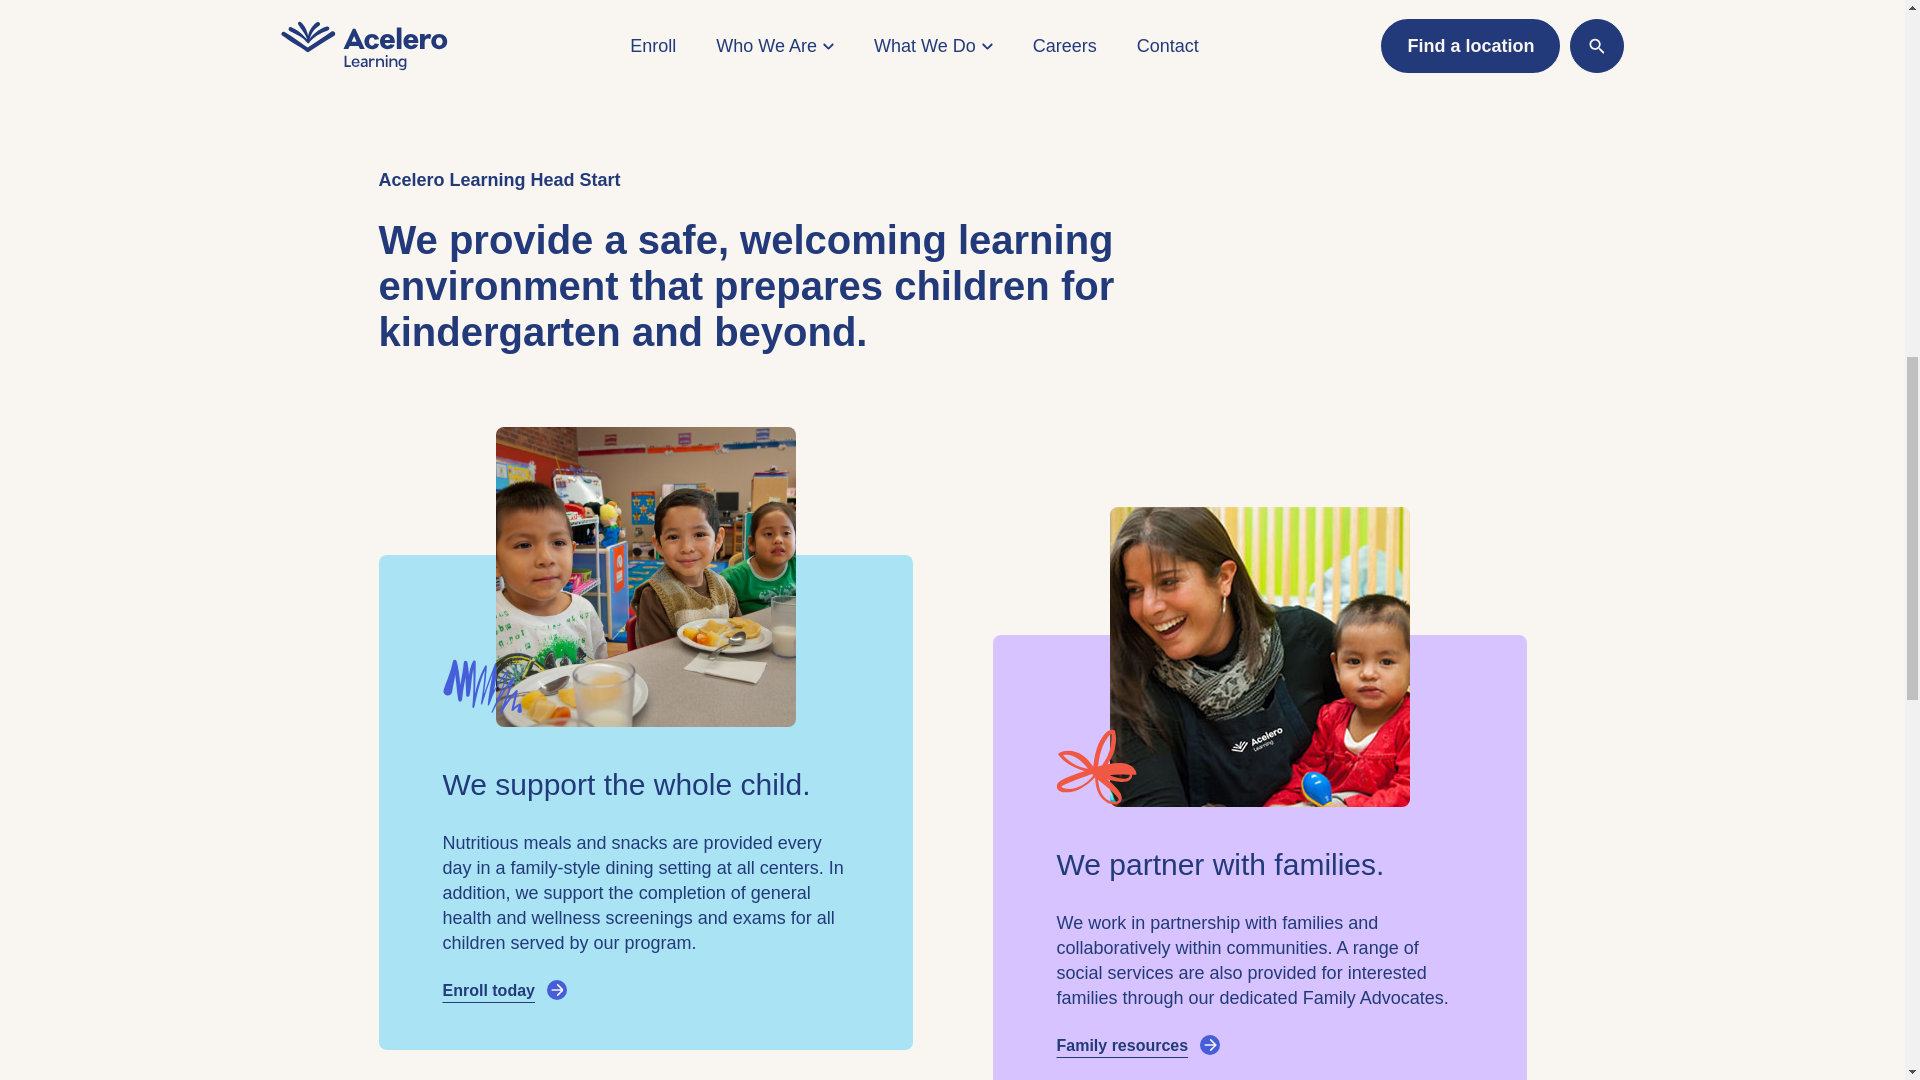 This screenshot has width=1920, height=1080. Describe the element at coordinates (1258, 1046) in the screenshot. I see `Family resources` at that location.